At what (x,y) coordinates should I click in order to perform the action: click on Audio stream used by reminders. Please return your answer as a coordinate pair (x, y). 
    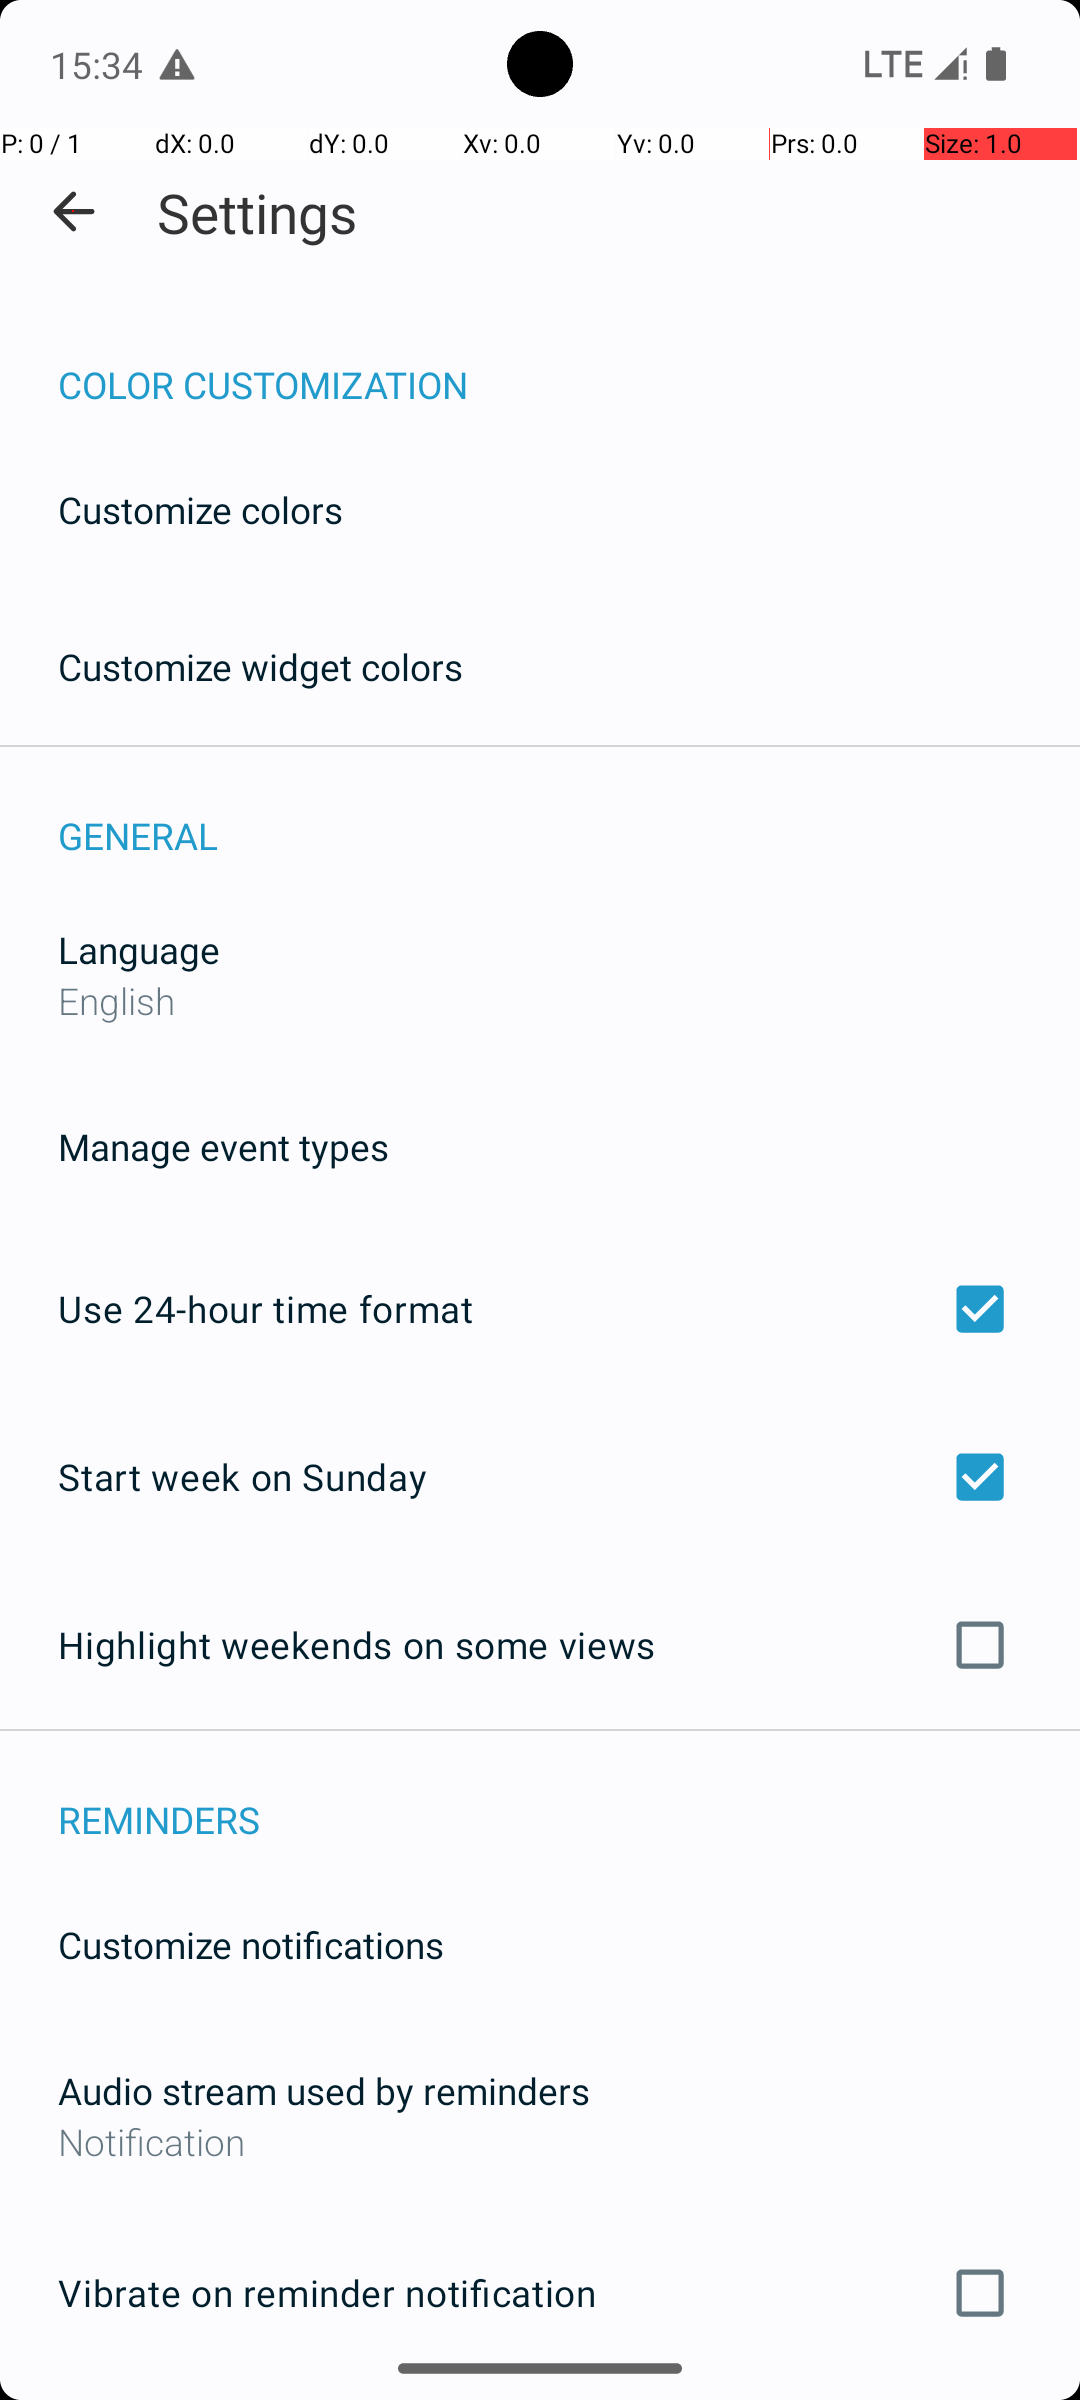
    Looking at the image, I should click on (324, 2090).